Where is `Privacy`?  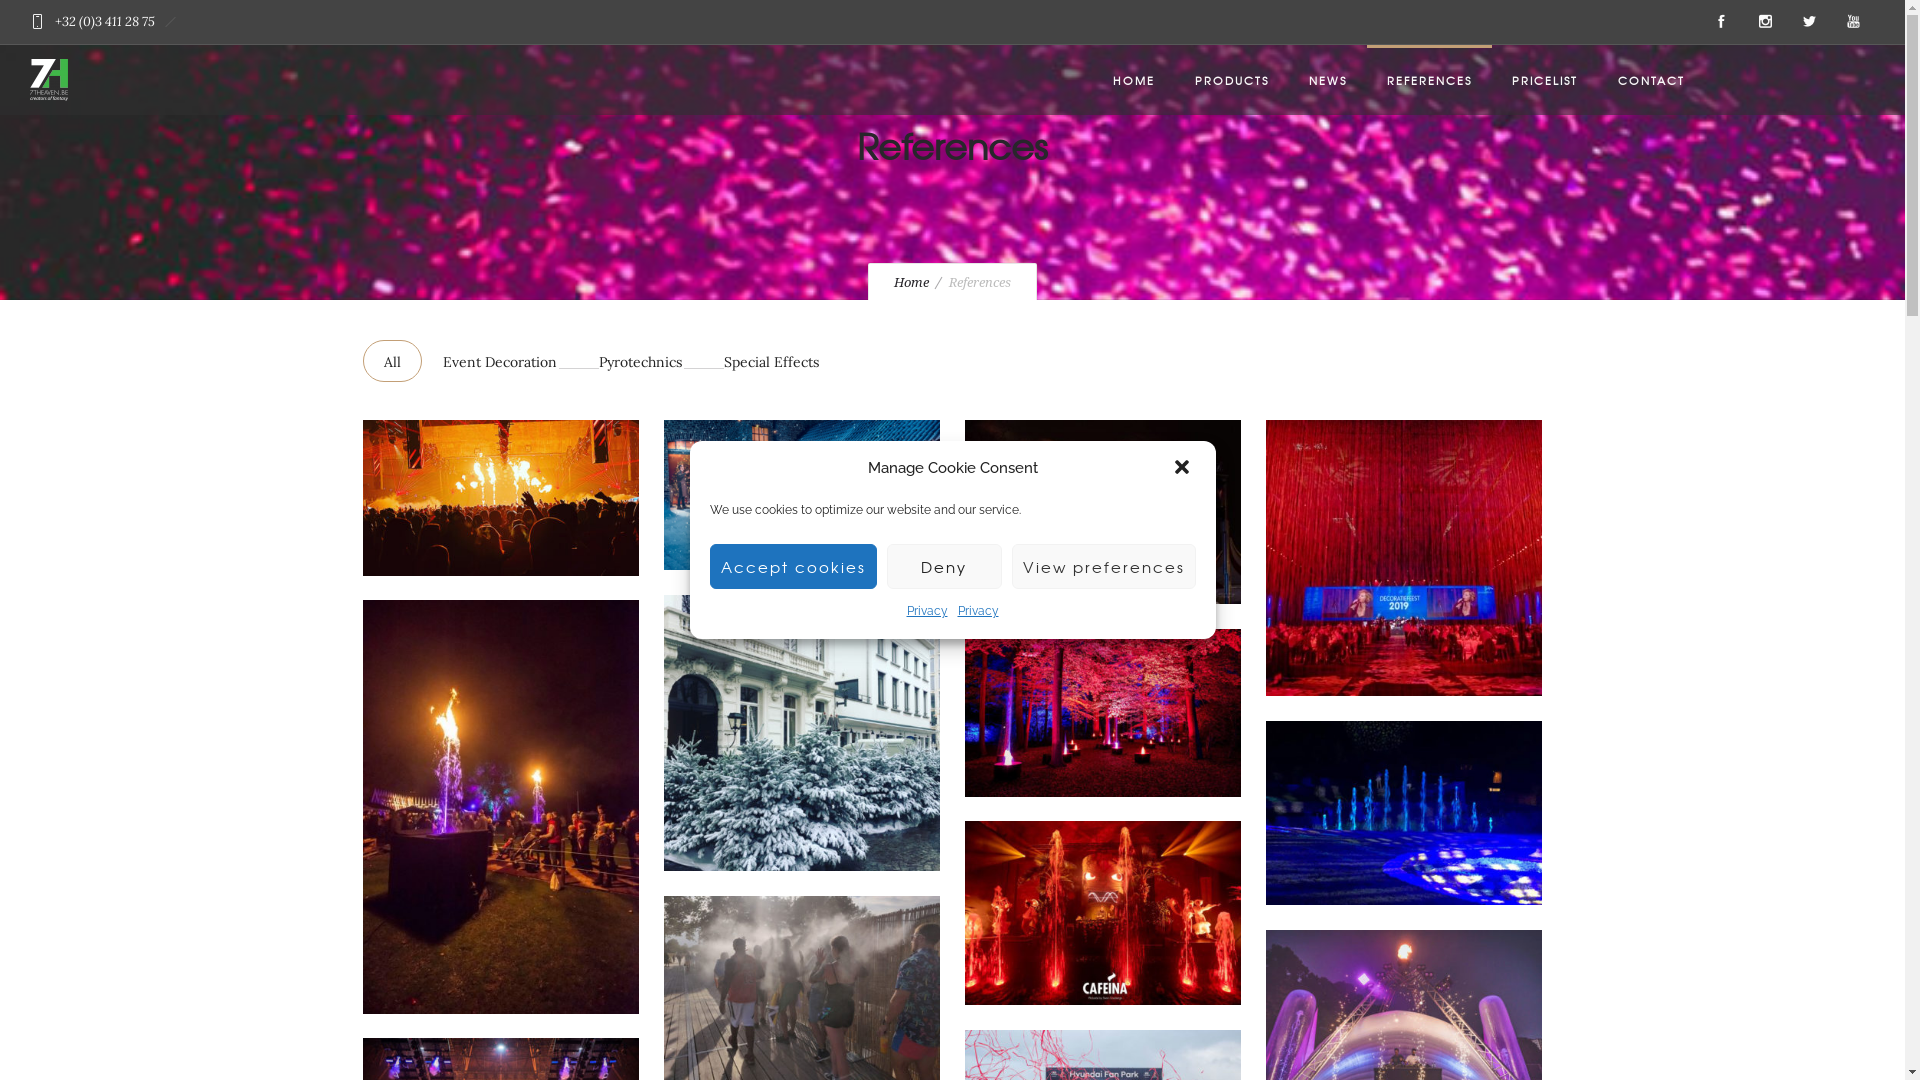 Privacy is located at coordinates (926, 611).